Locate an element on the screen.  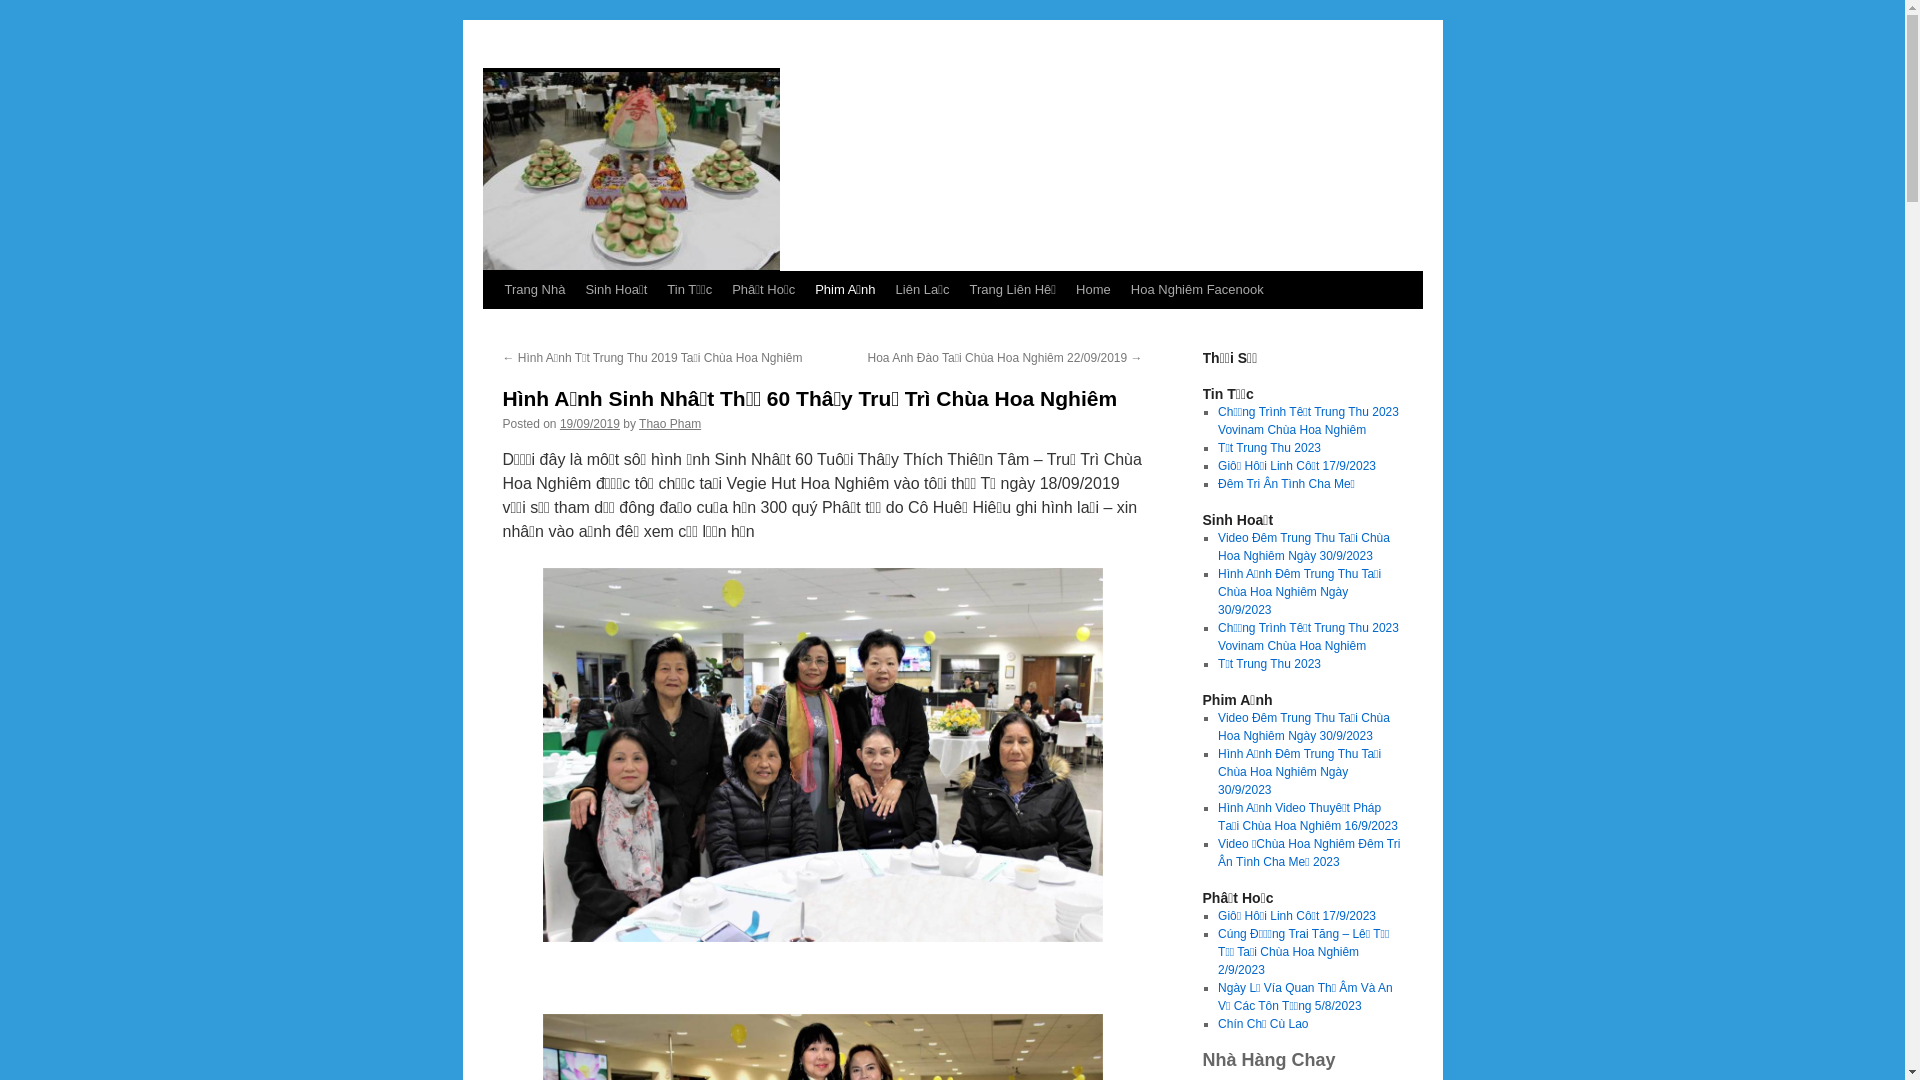
Thao Pham is located at coordinates (670, 424).